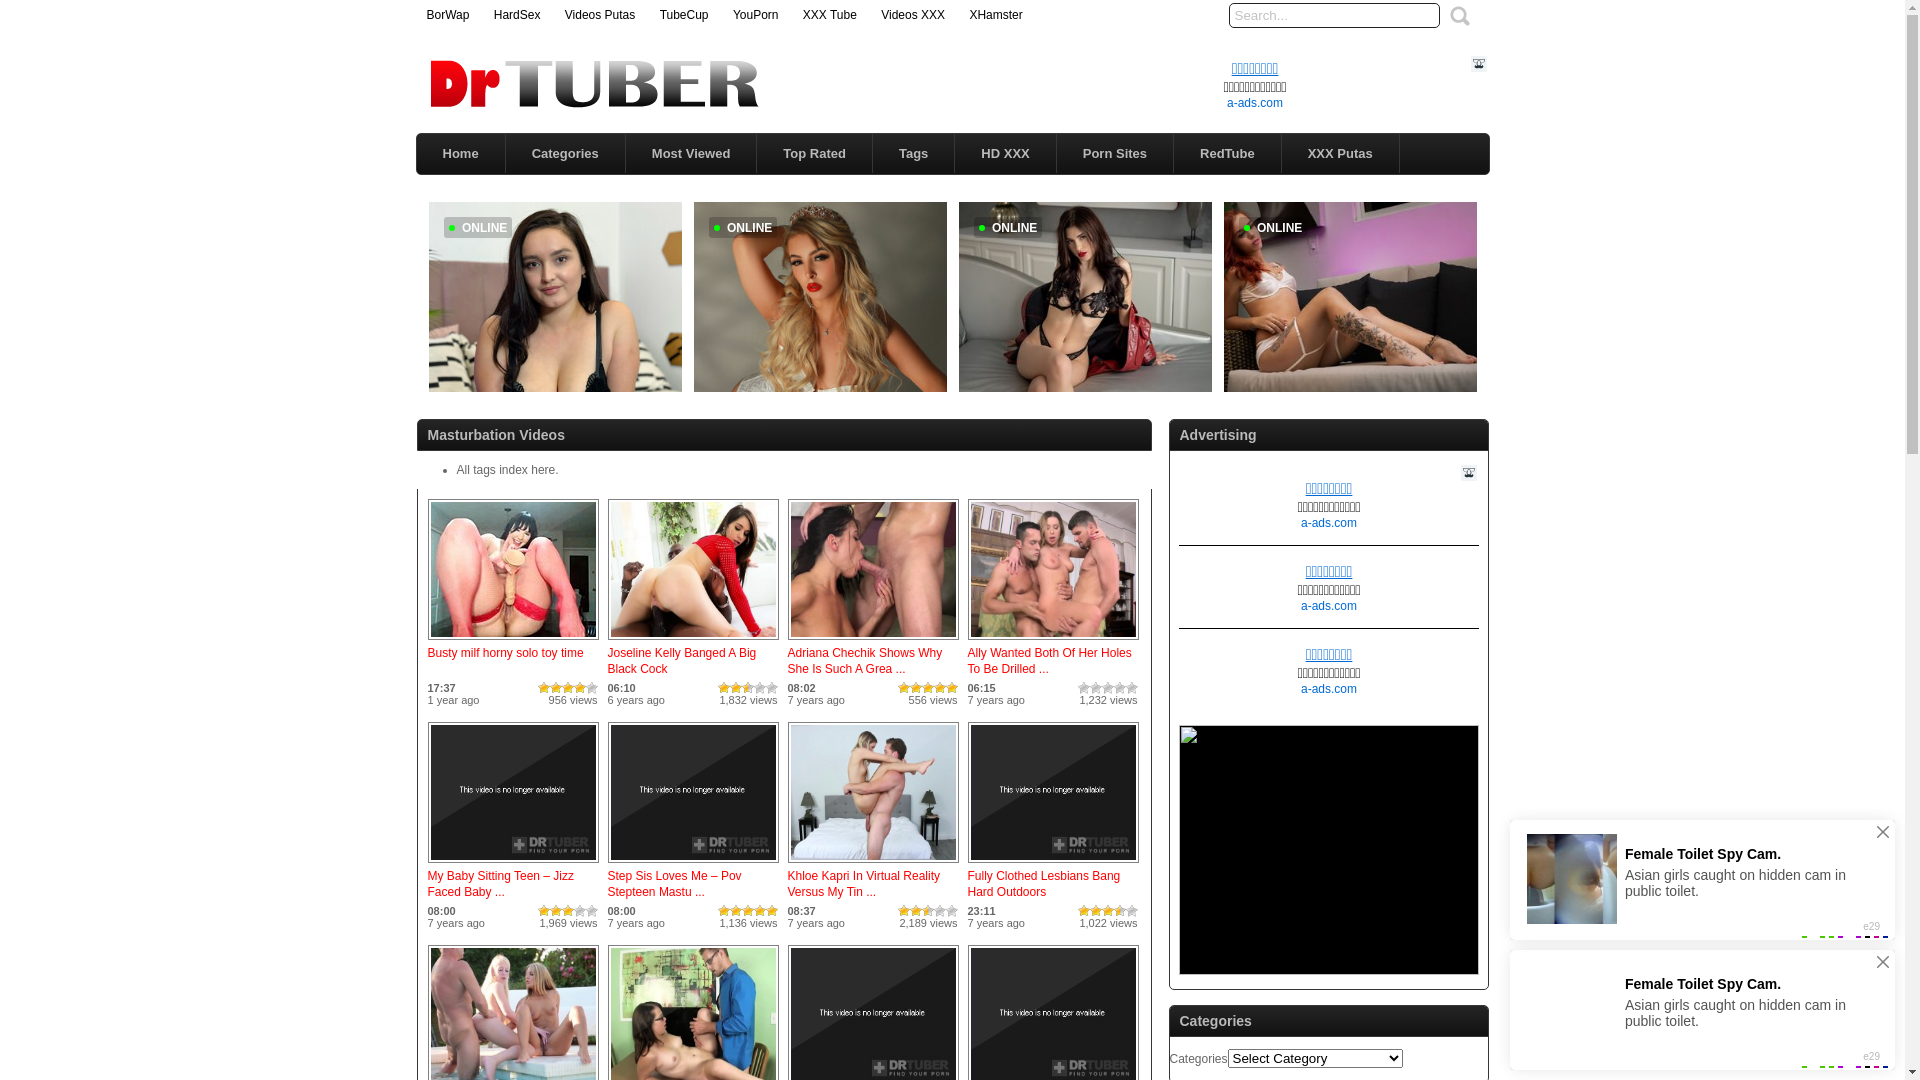 This screenshot has height=1080, width=1920. What do you see at coordinates (1120, 688) in the screenshot?
I see `4 Stars` at bounding box center [1120, 688].